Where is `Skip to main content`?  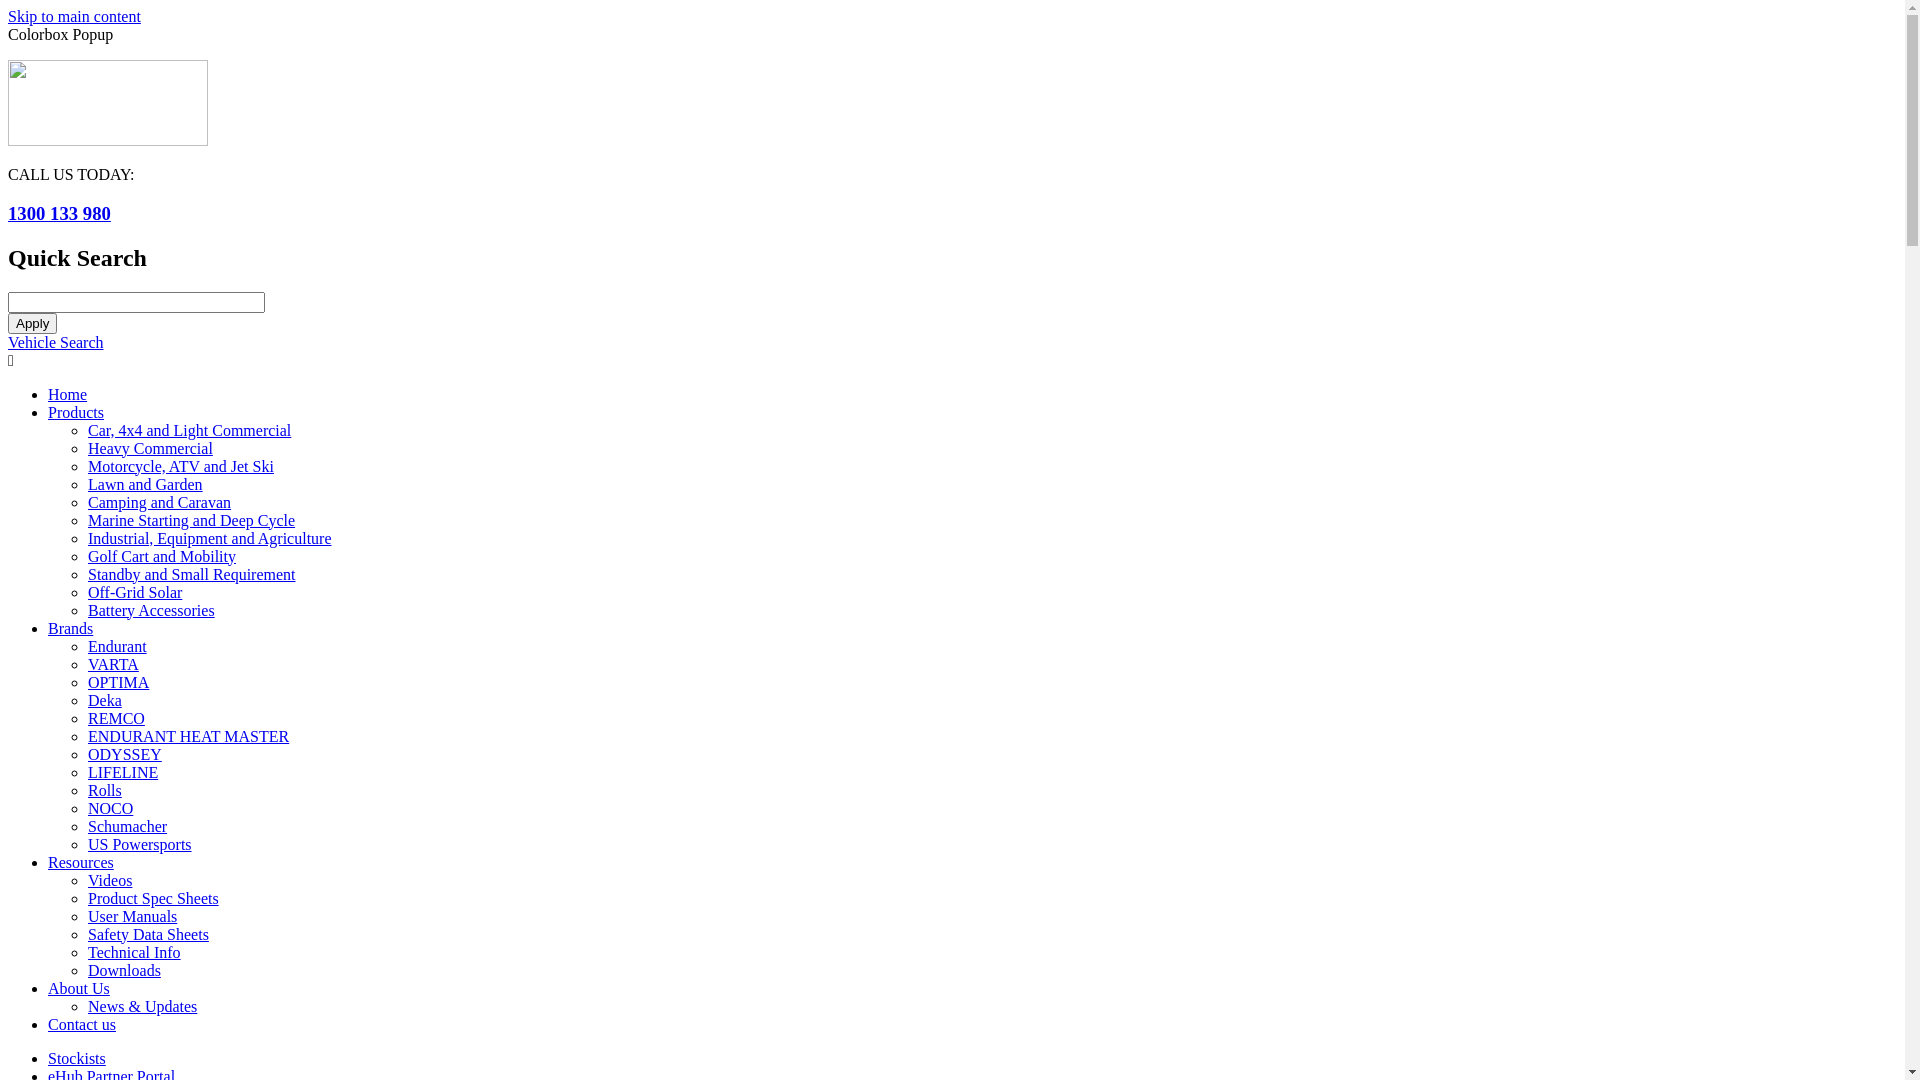 Skip to main content is located at coordinates (74, 16).